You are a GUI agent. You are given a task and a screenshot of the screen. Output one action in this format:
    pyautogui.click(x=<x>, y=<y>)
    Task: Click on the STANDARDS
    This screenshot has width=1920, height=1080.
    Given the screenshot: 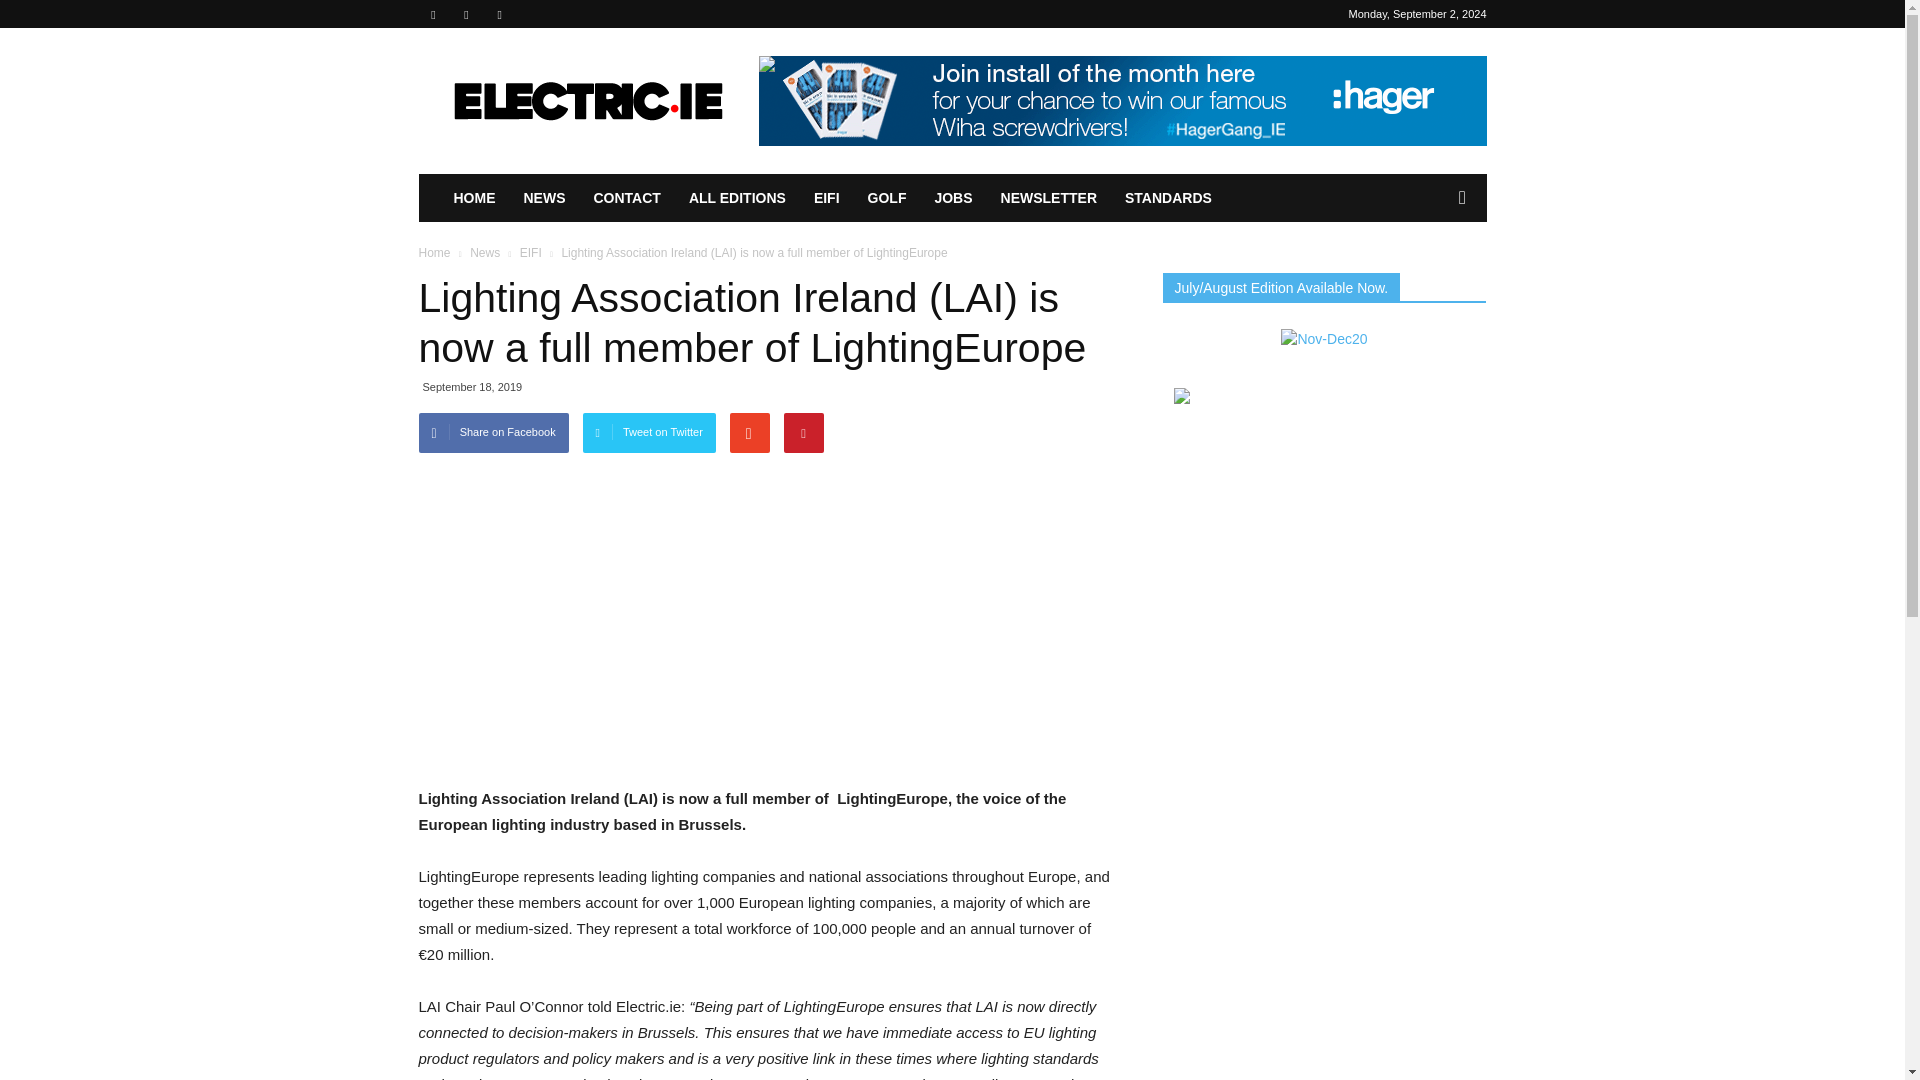 What is the action you would take?
    pyautogui.click(x=1168, y=198)
    